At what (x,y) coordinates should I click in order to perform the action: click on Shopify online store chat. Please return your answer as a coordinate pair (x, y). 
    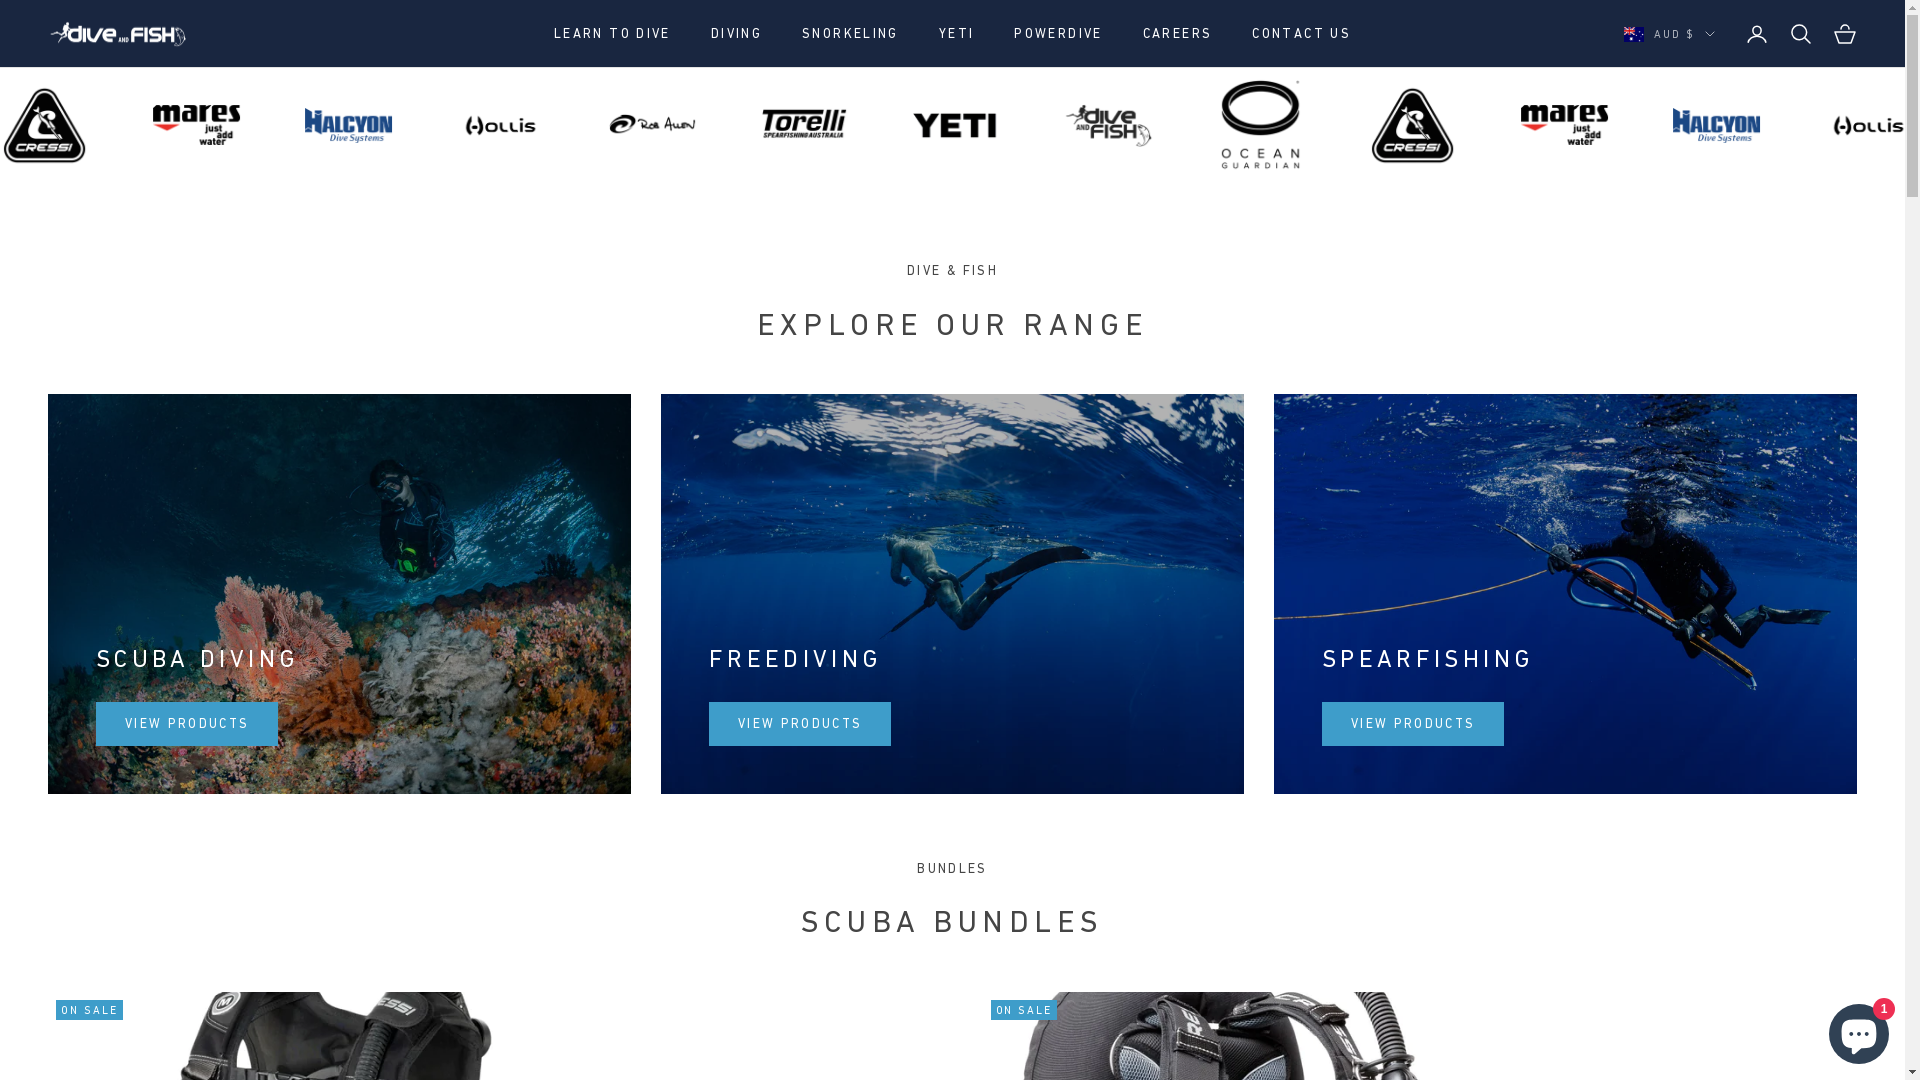
    Looking at the image, I should click on (1859, 1030).